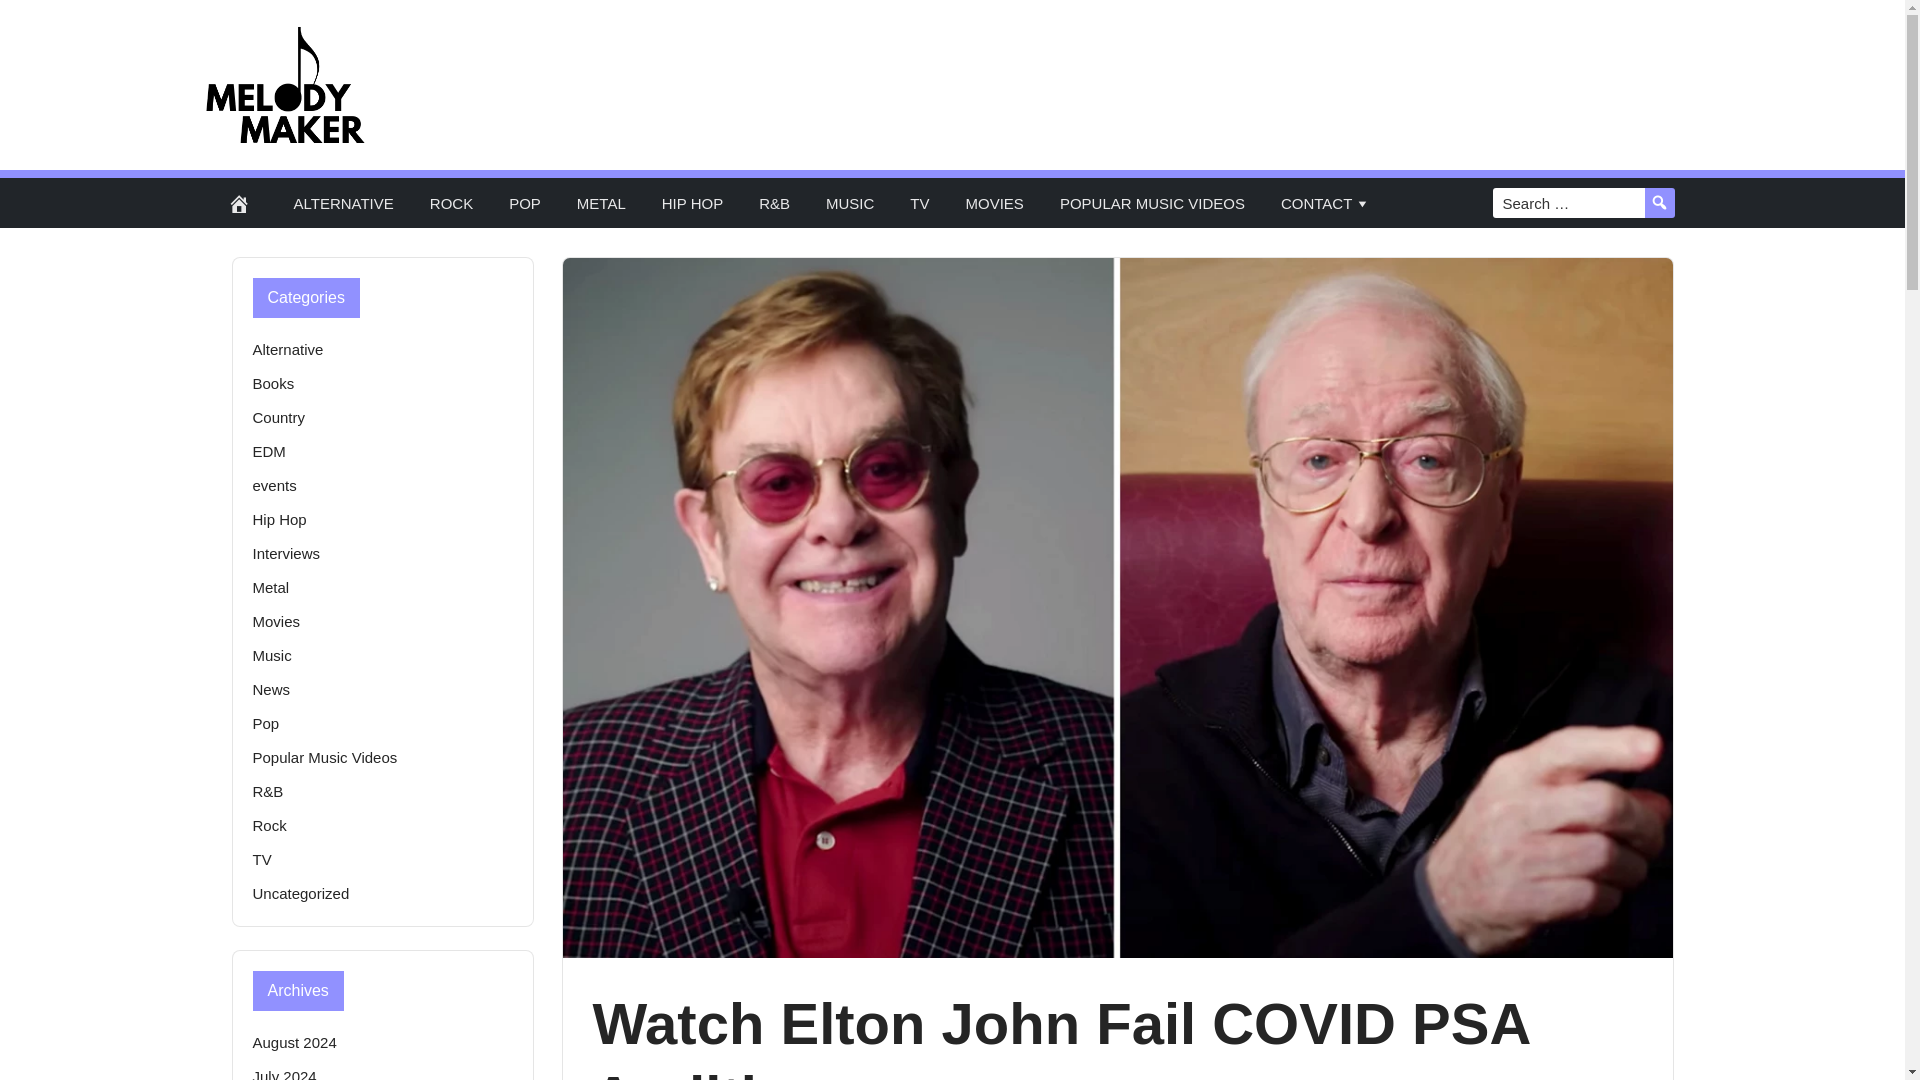 This screenshot has height=1080, width=1920. What do you see at coordinates (850, 202) in the screenshot?
I see `MUSIC` at bounding box center [850, 202].